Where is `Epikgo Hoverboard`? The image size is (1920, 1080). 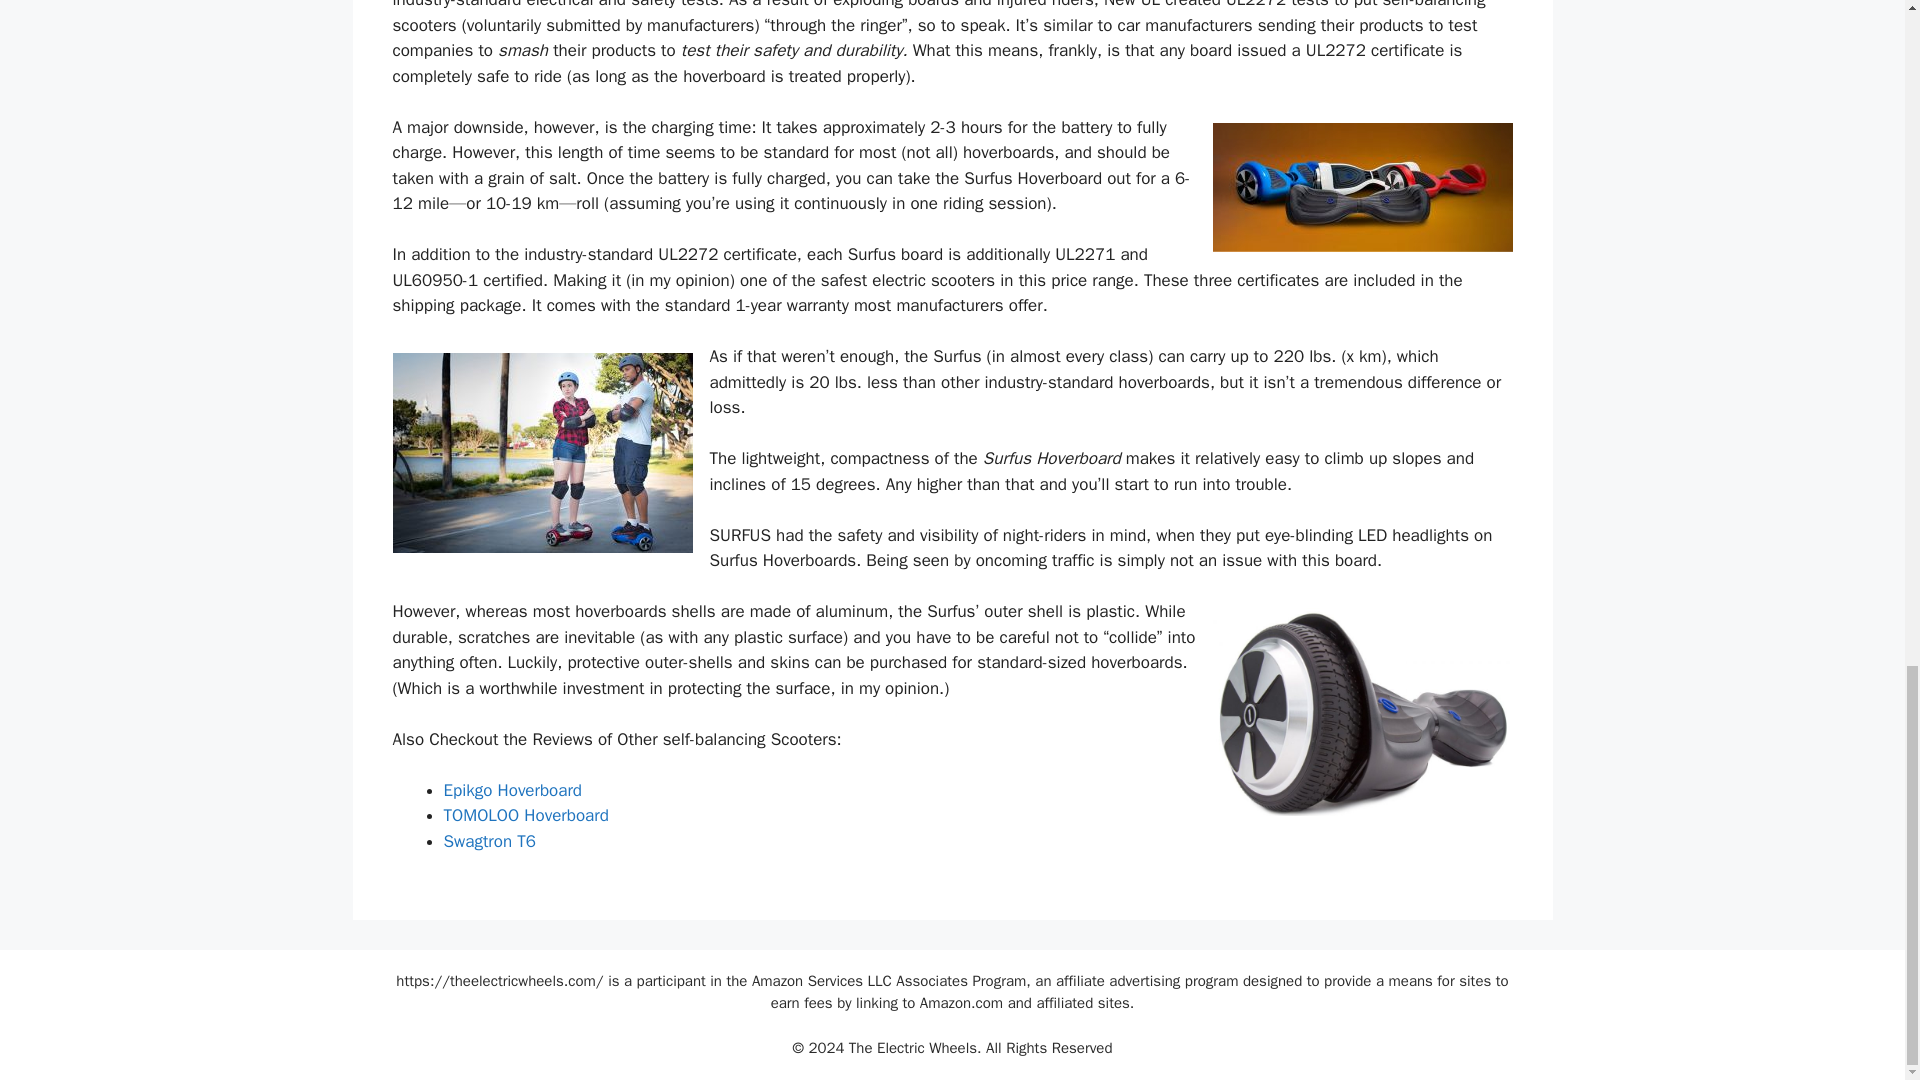
Epikgo Hoverboard is located at coordinates (513, 790).